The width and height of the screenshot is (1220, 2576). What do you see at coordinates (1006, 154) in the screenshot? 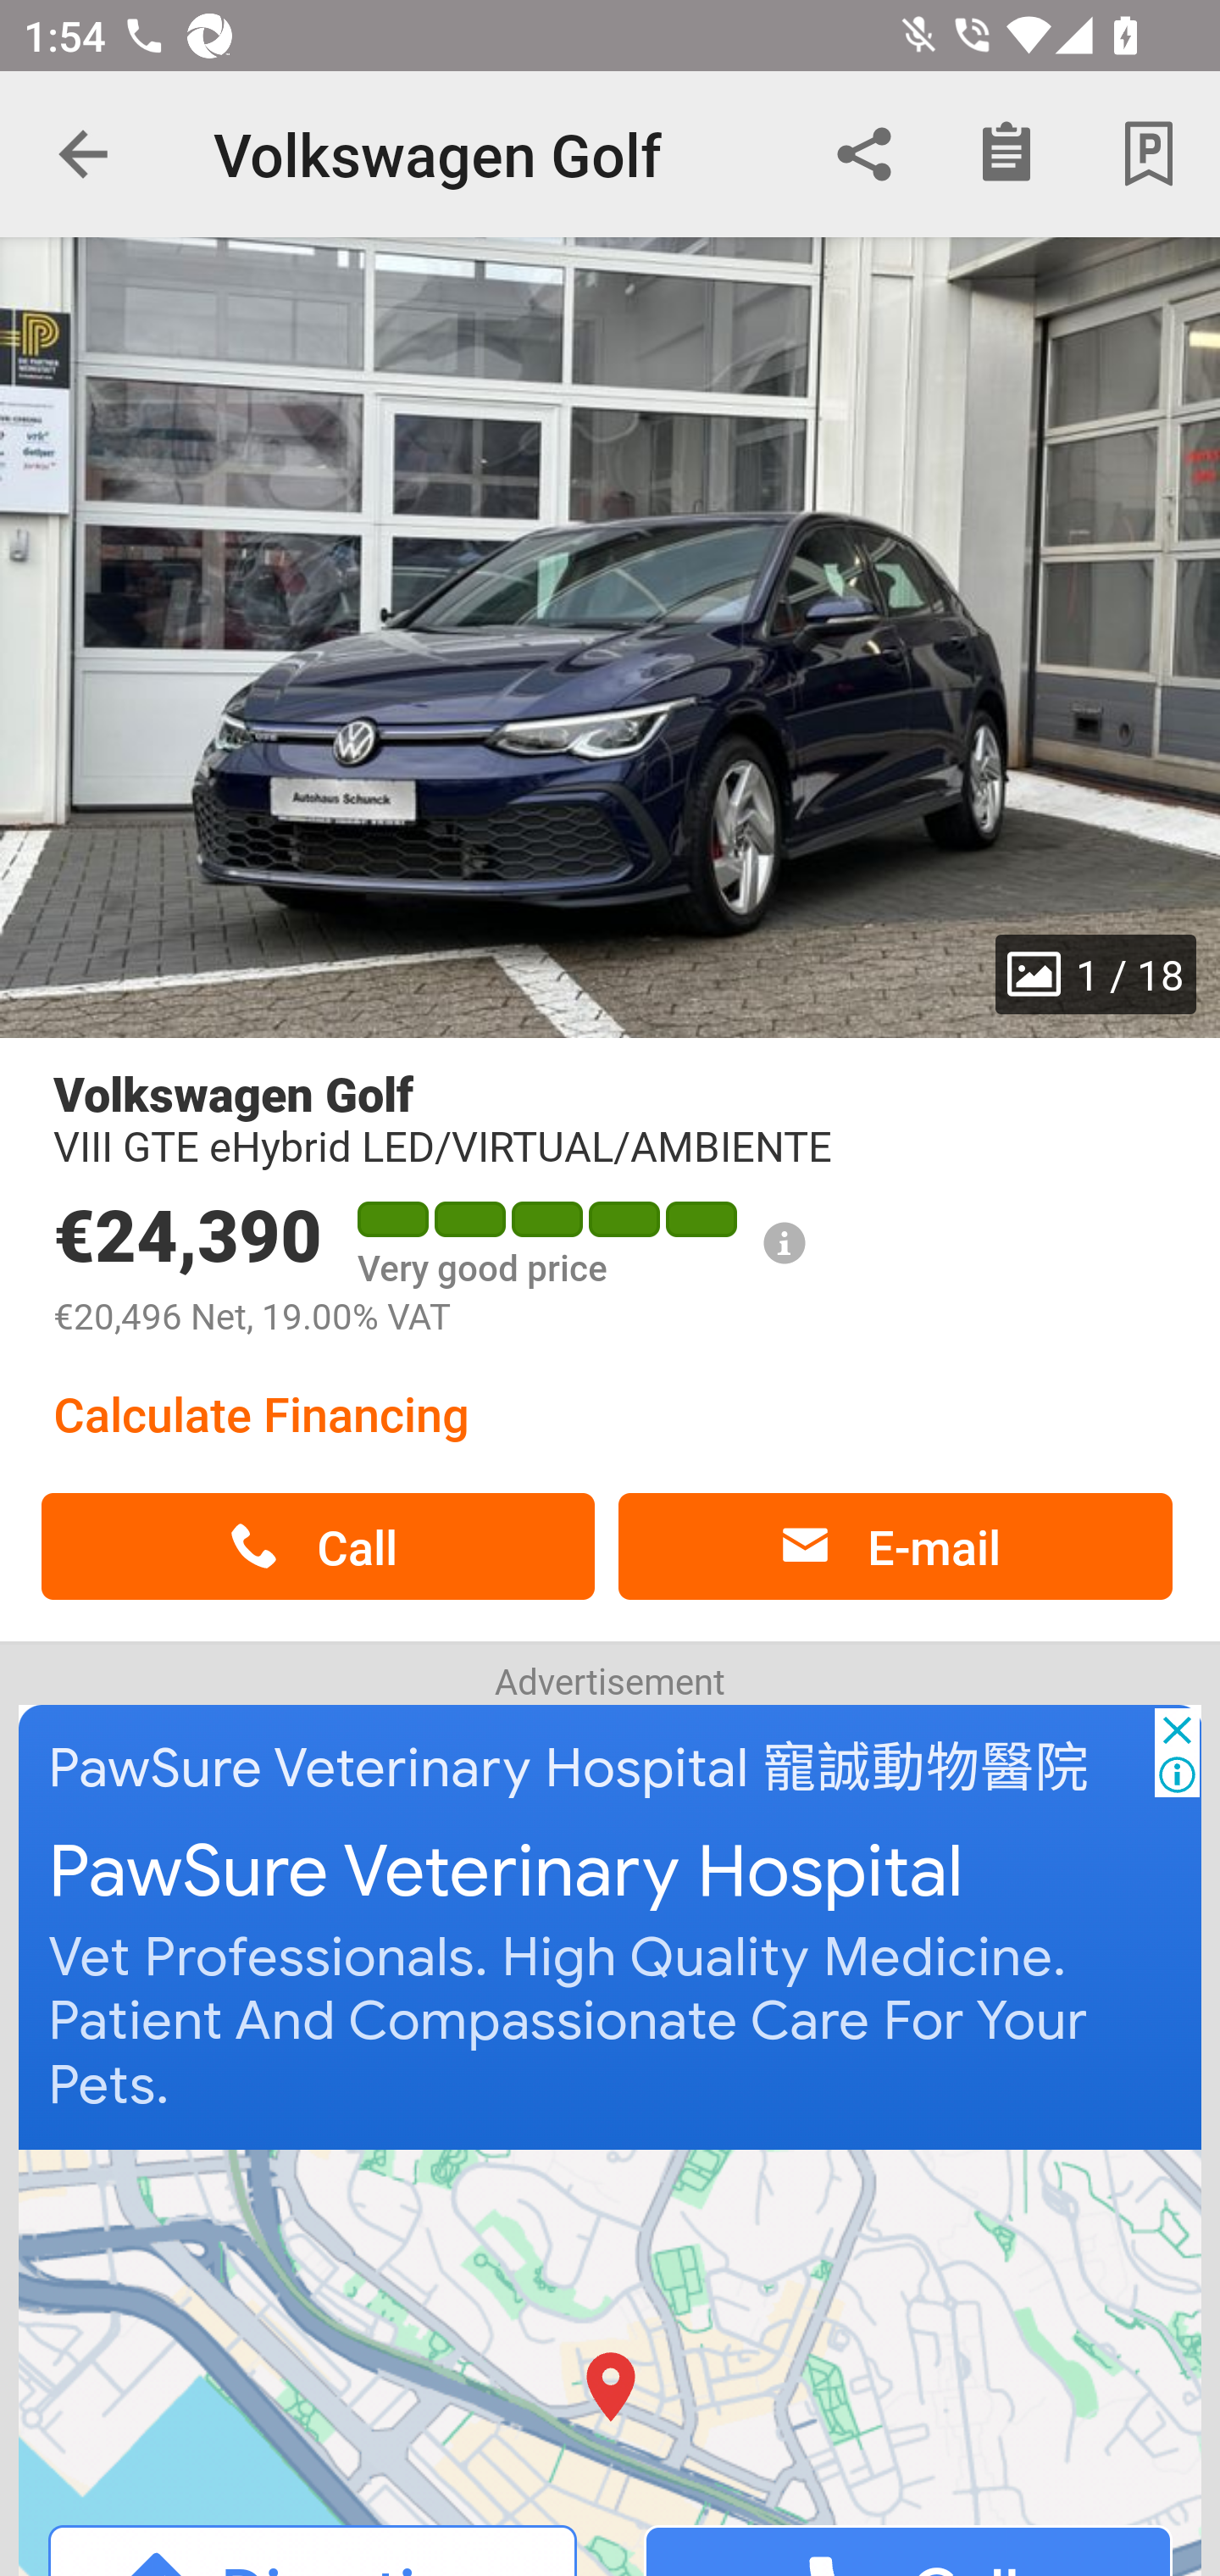
I see `Checklist` at bounding box center [1006, 154].